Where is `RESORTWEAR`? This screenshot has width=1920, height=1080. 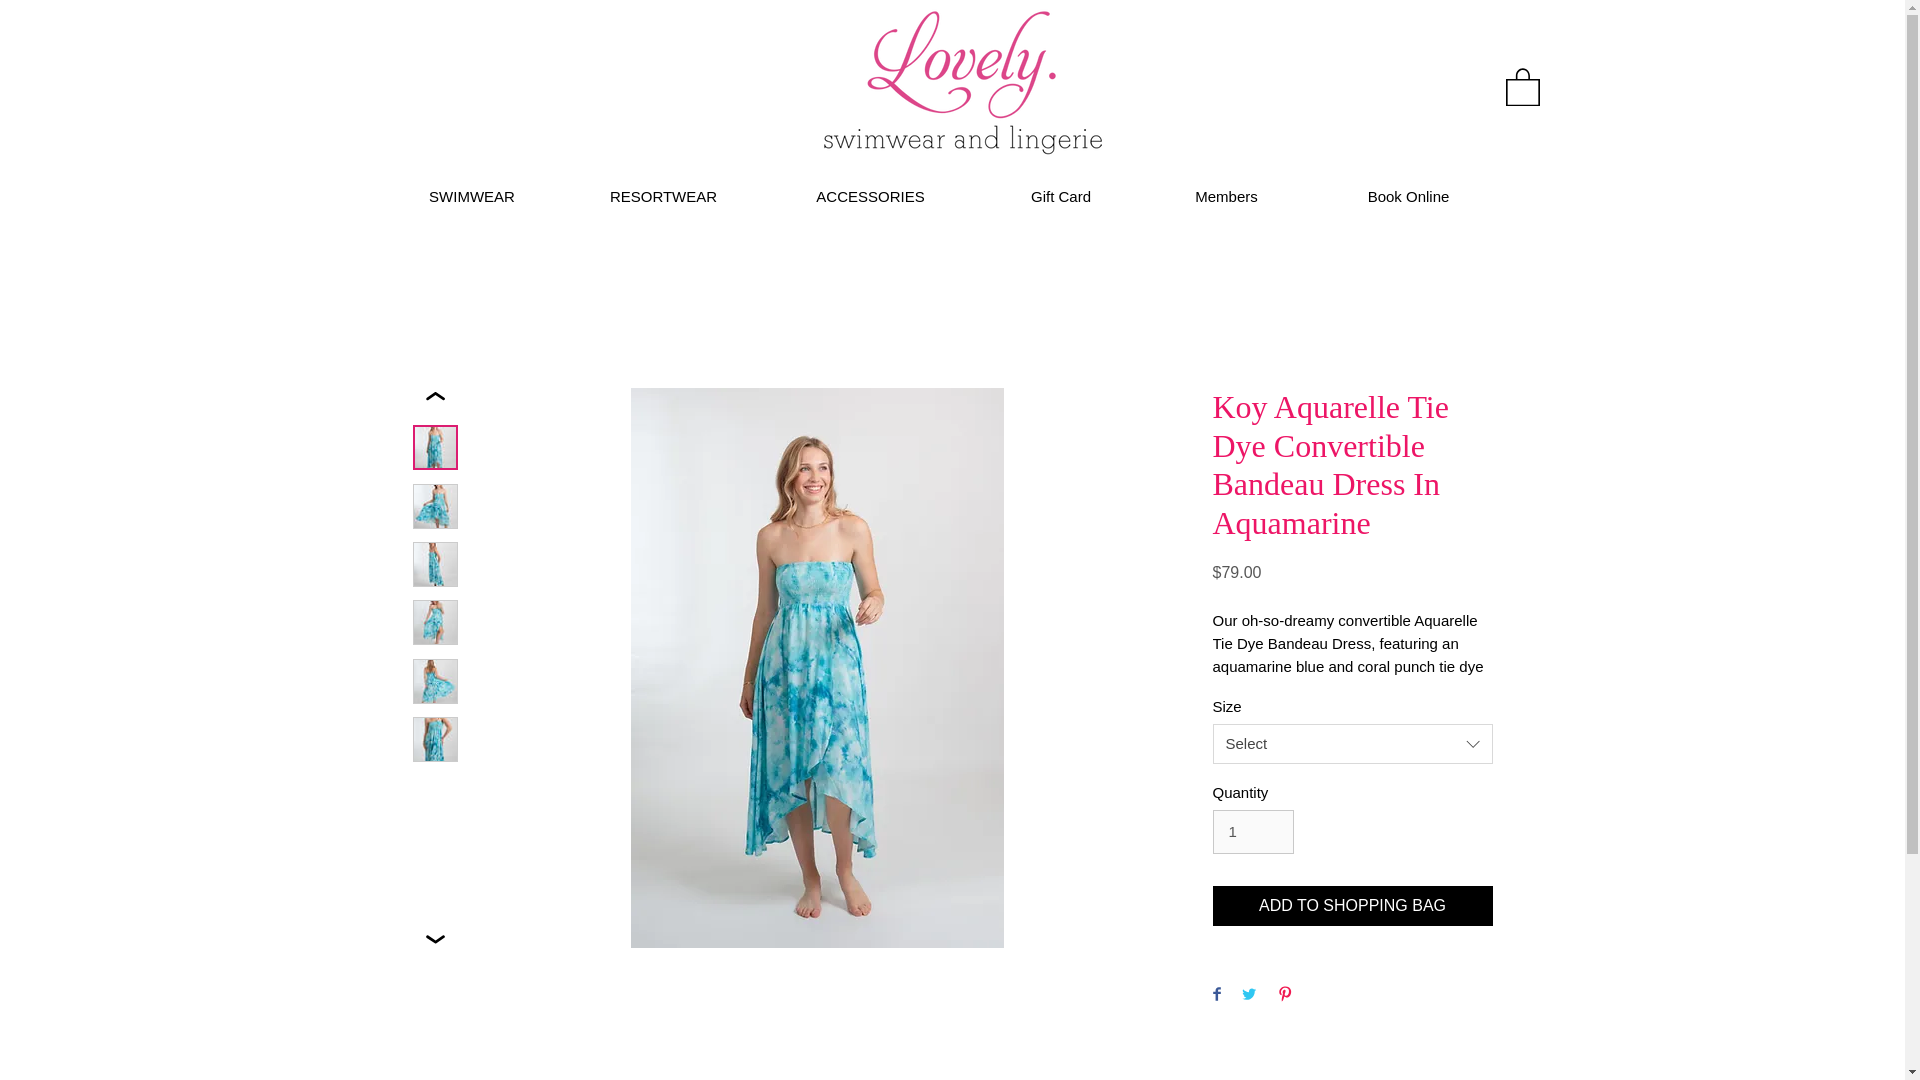
RESORTWEAR is located at coordinates (663, 196).